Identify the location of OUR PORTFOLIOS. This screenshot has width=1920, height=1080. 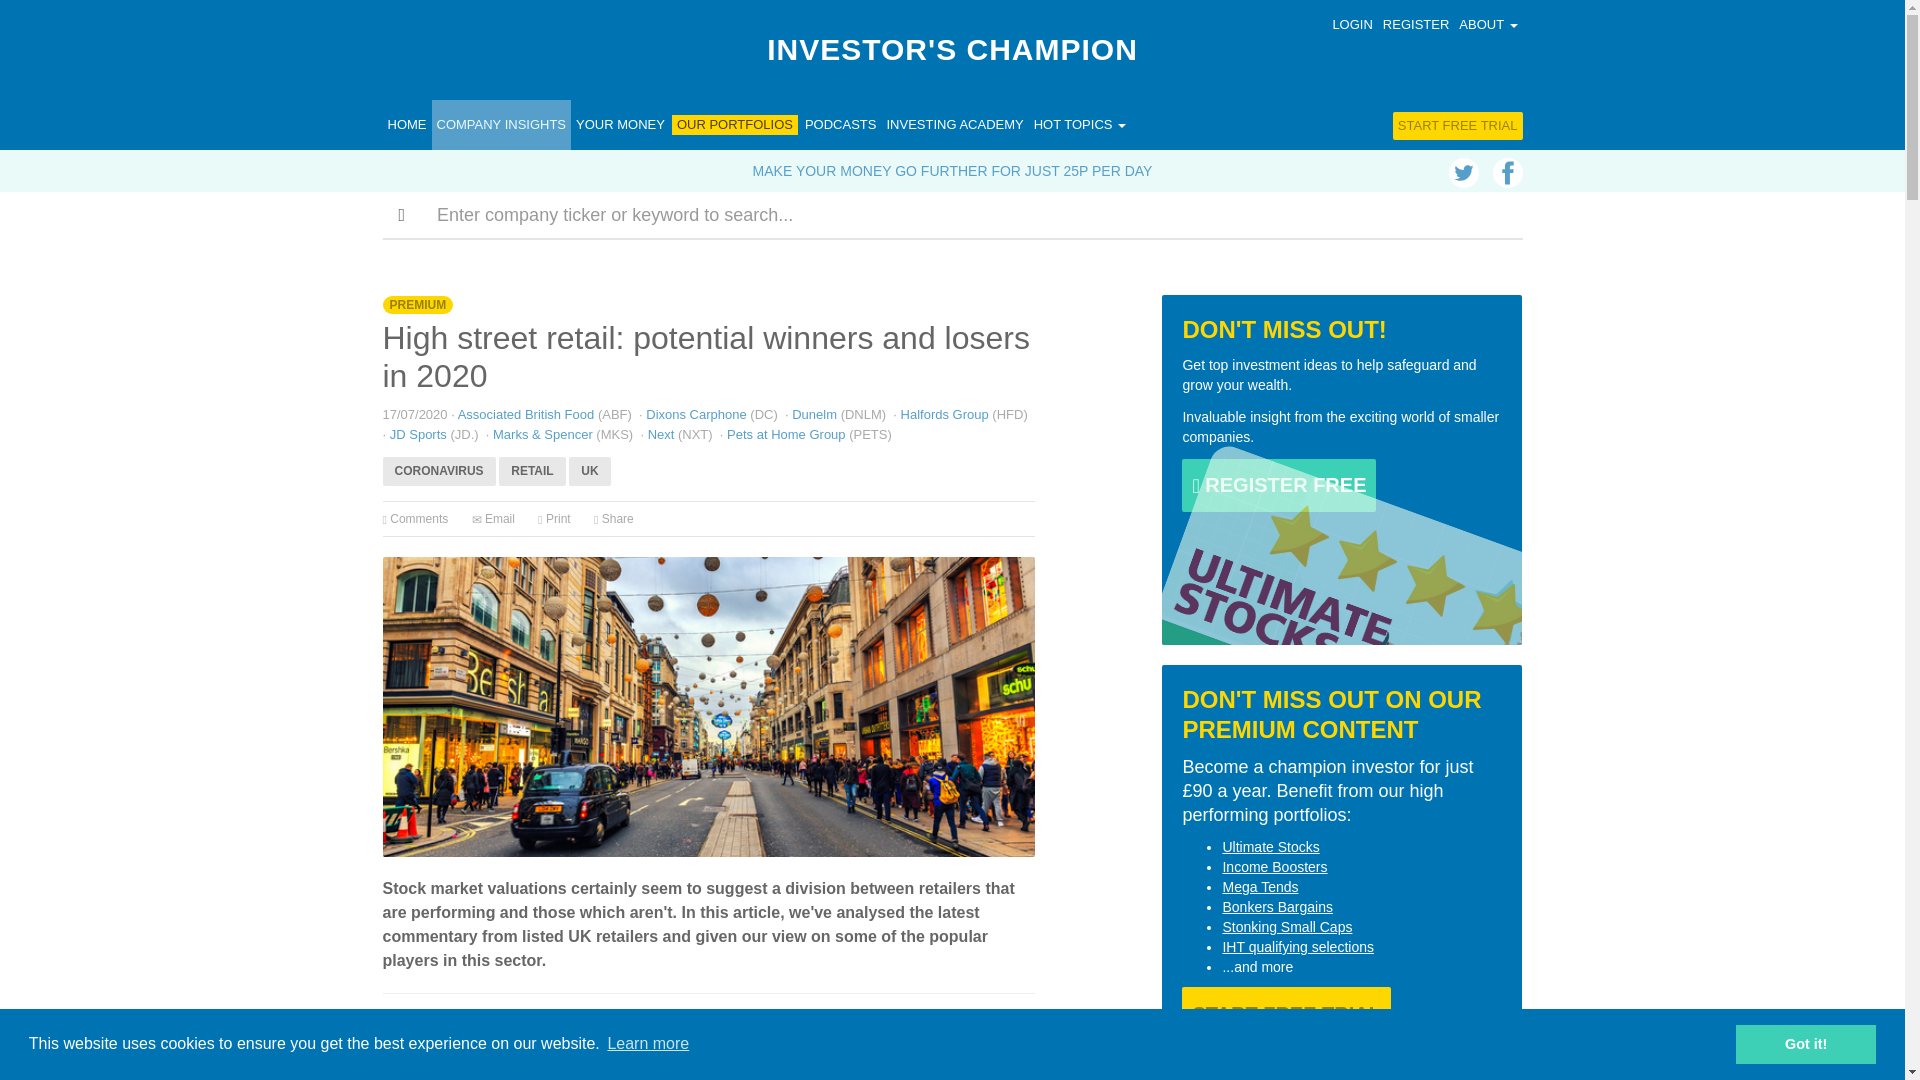
(735, 124).